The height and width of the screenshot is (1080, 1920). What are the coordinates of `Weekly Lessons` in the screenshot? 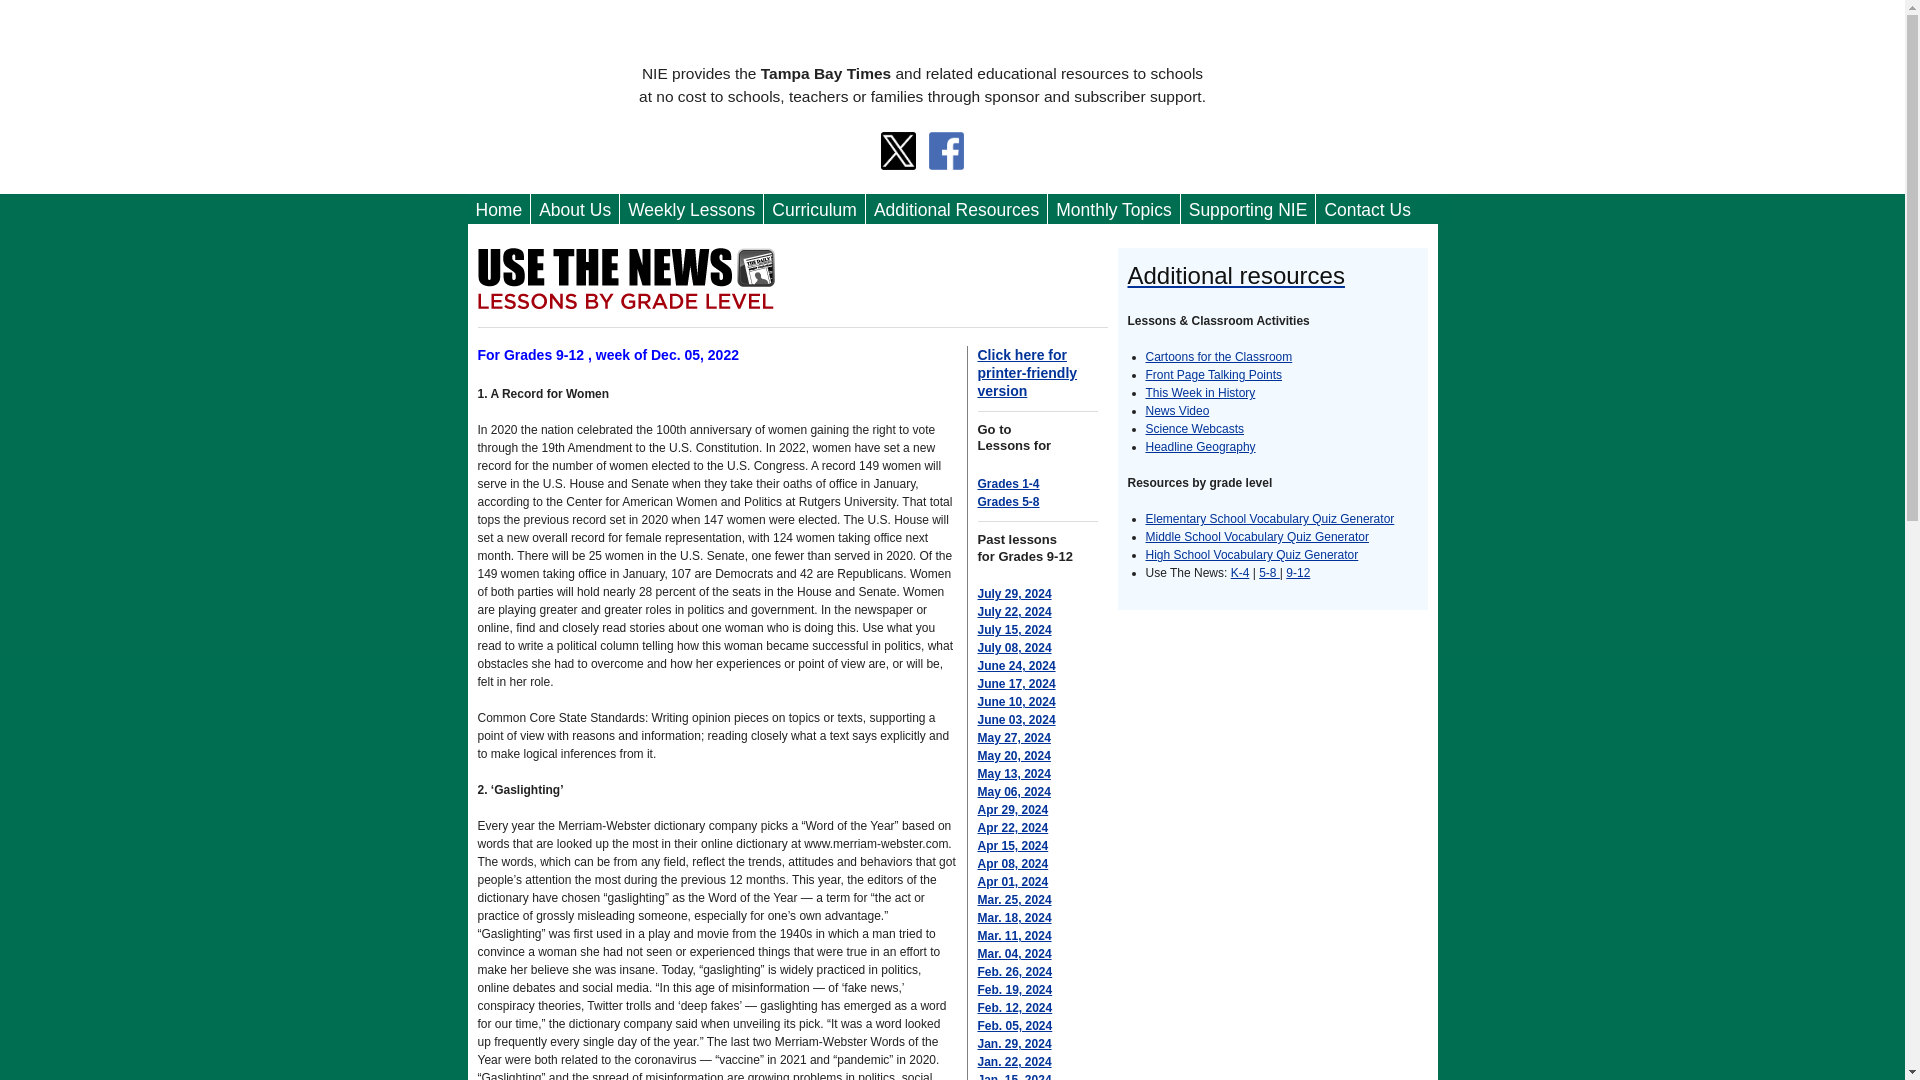 It's located at (691, 210).